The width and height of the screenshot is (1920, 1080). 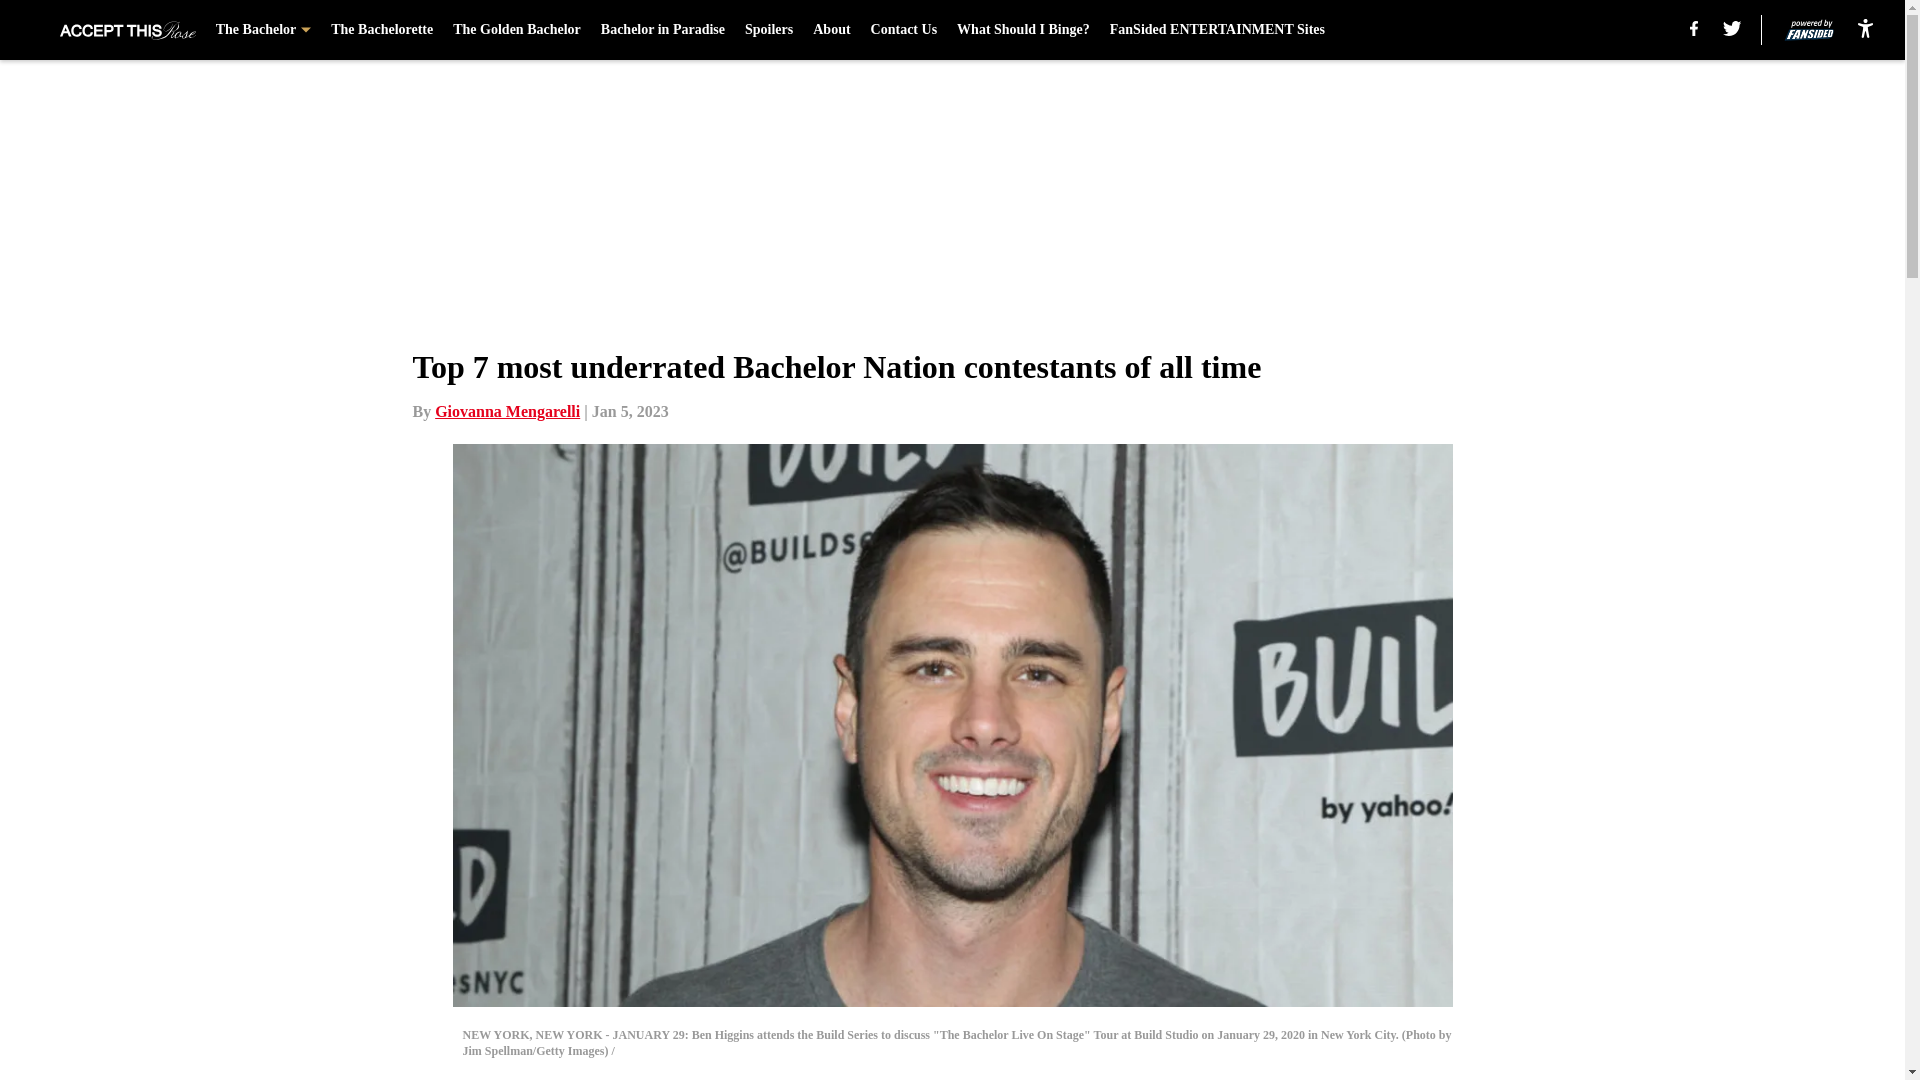 I want to click on Bachelor in Paradise, so click(x=662, y=30).